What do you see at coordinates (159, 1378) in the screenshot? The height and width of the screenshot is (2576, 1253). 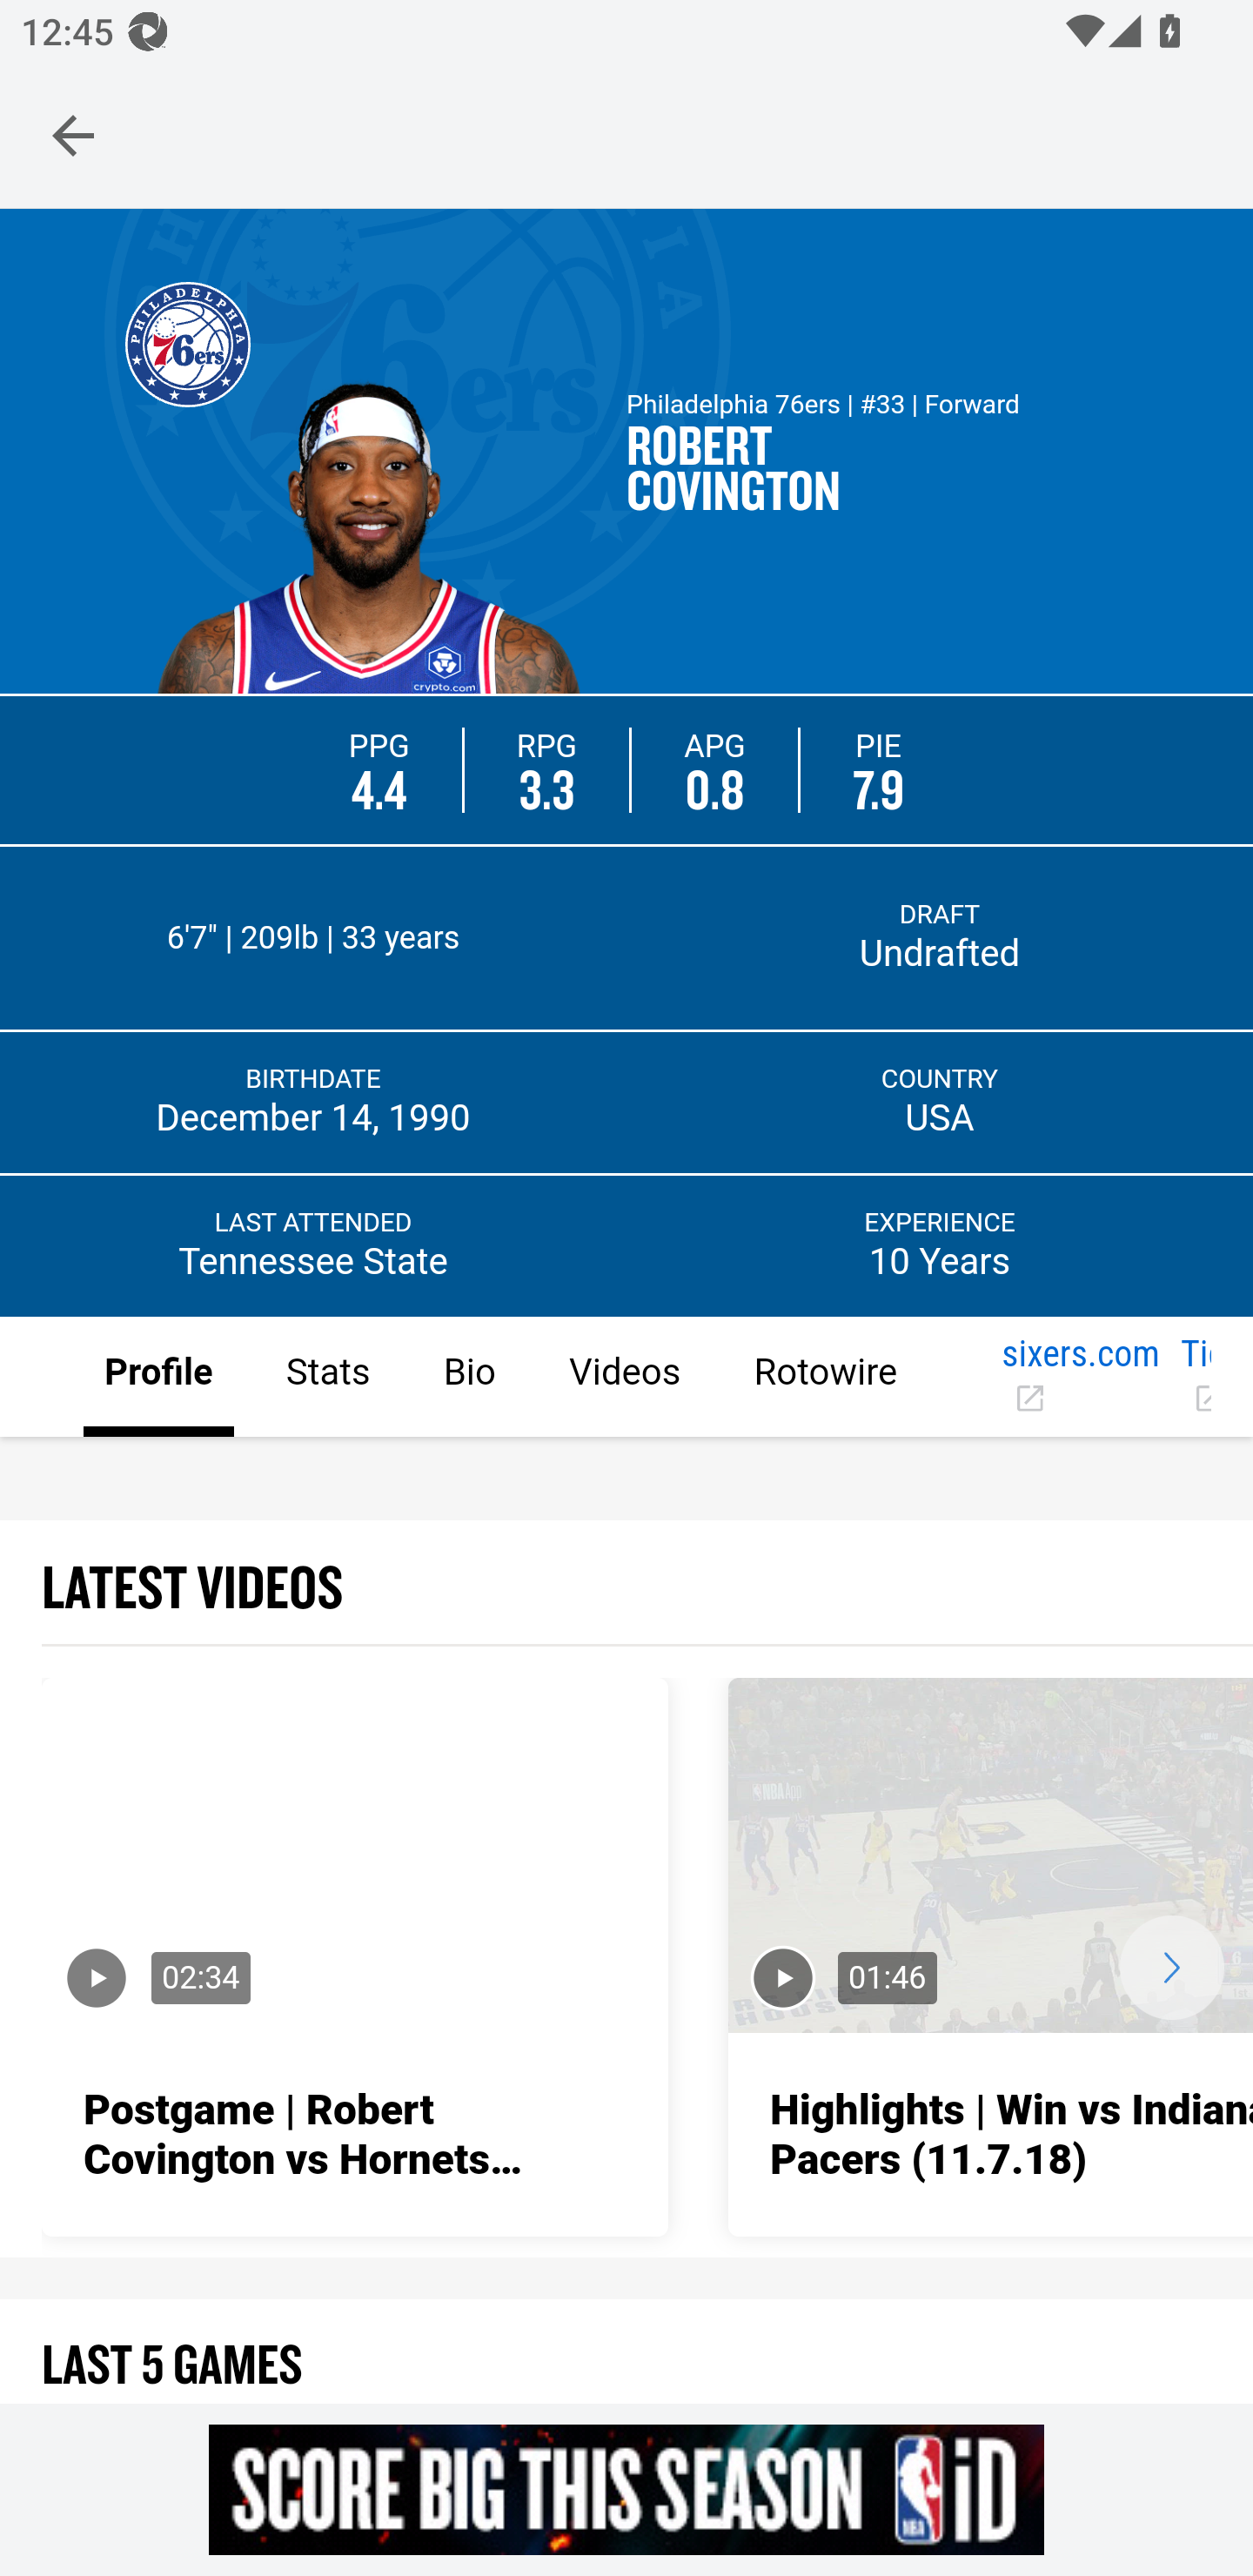 I see `Profile` at bounding box center [159, 1378].